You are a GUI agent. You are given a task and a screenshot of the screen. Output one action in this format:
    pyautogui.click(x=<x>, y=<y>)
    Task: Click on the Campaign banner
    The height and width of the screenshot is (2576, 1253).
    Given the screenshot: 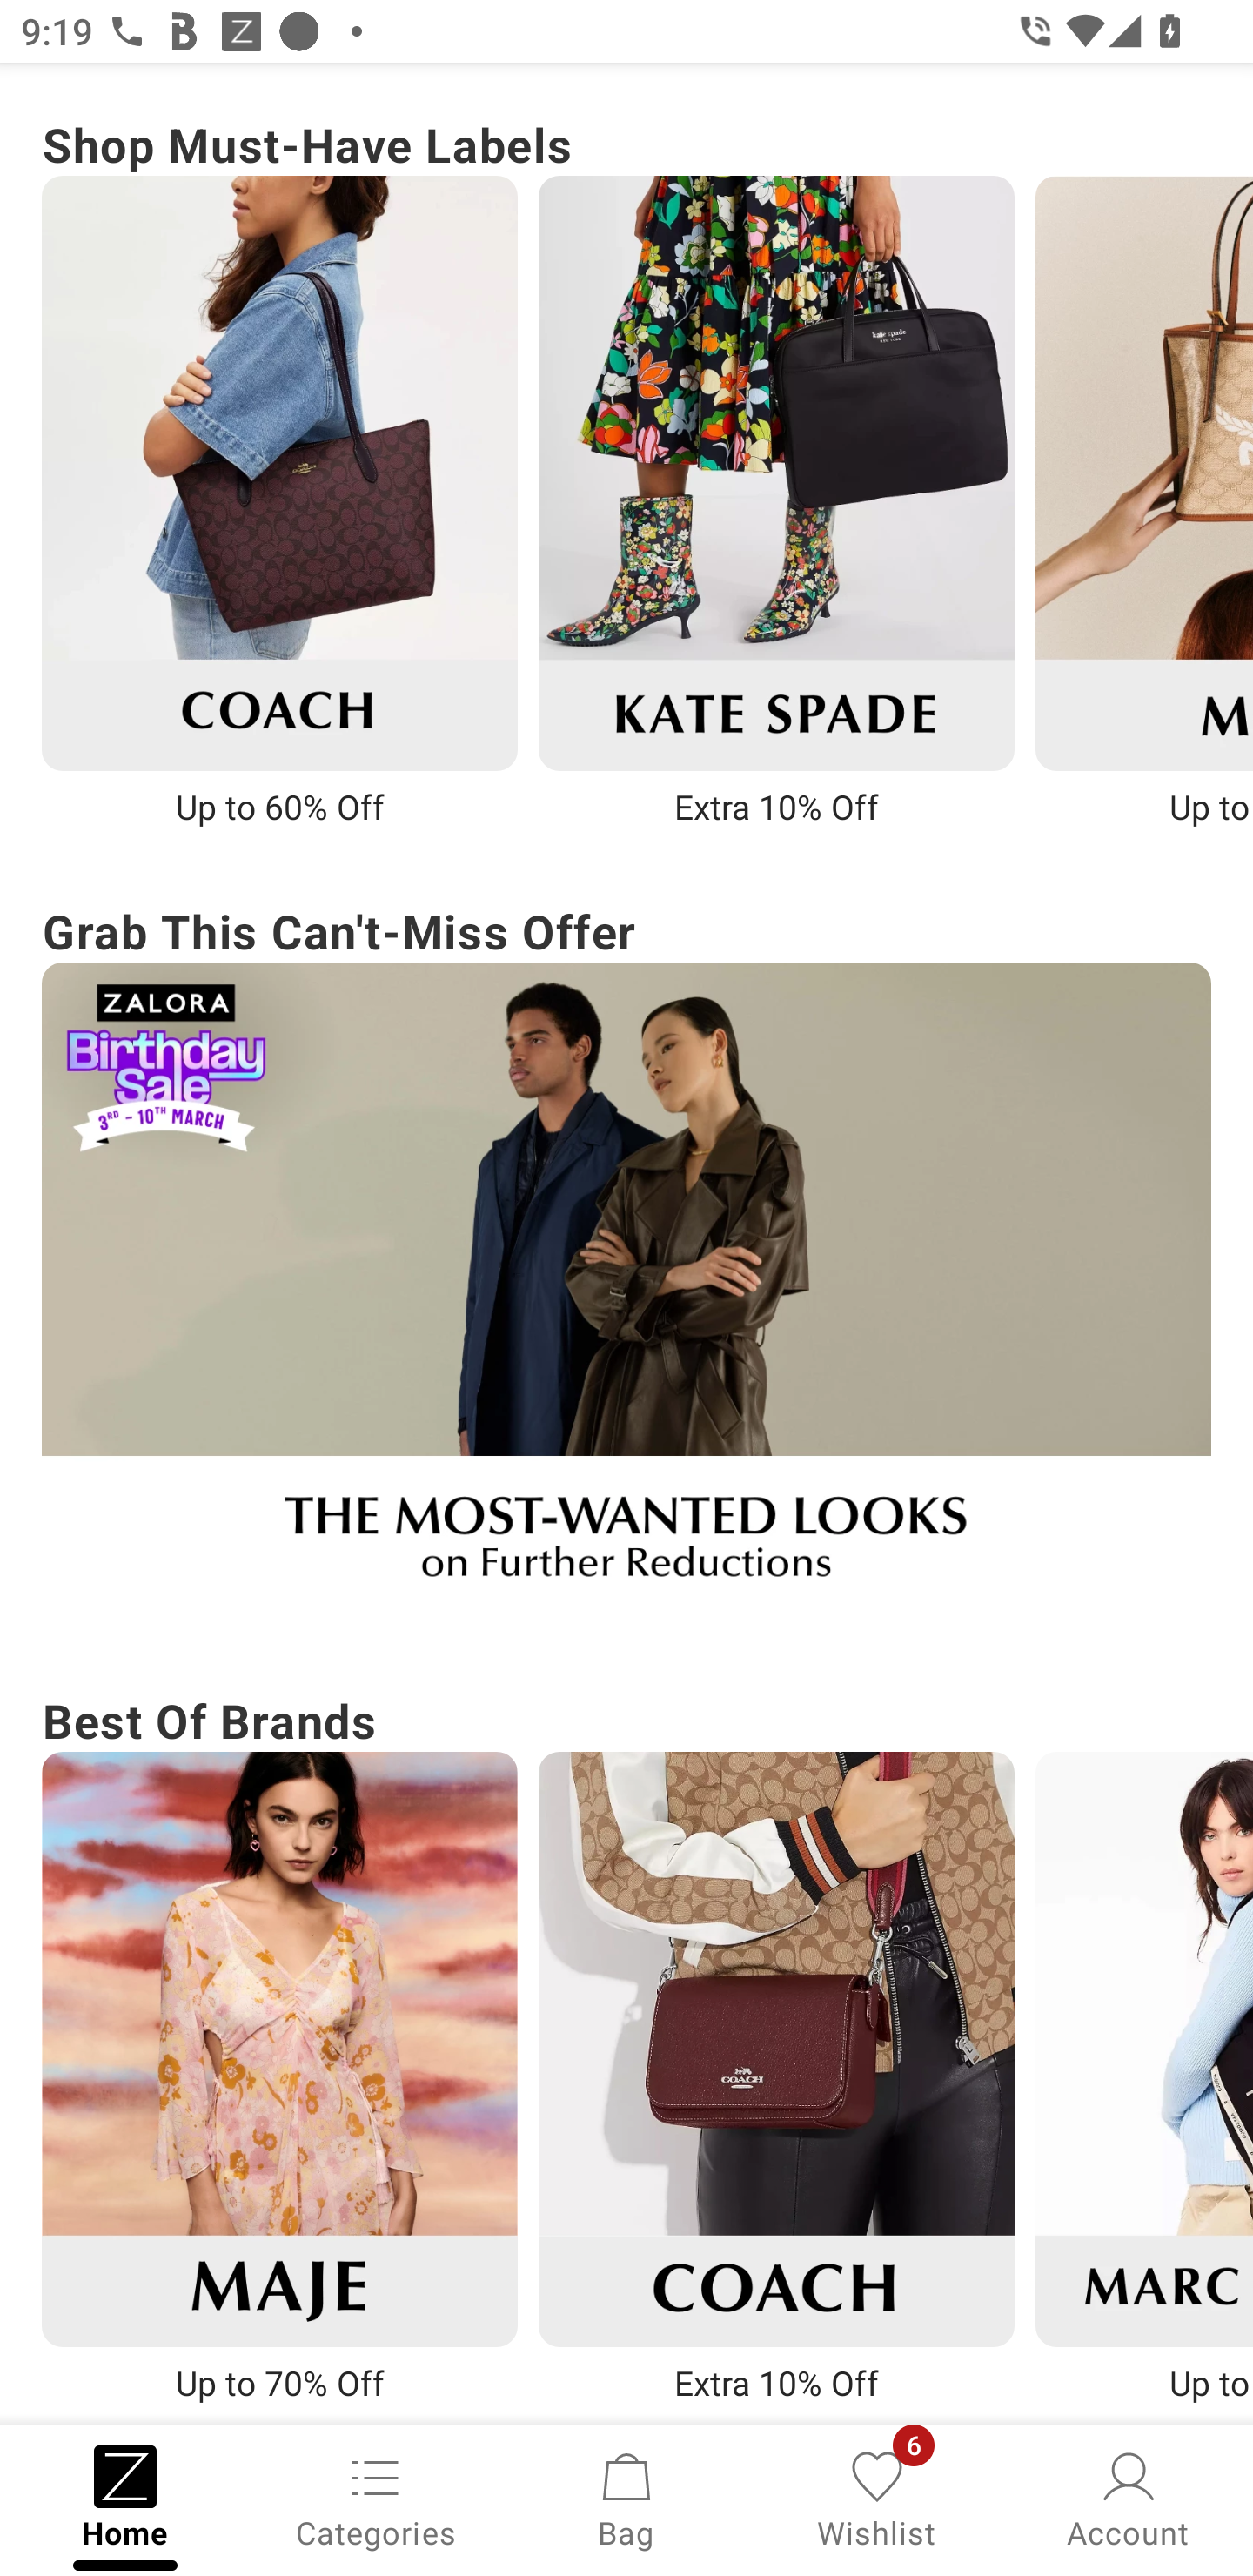 What is the action you would take?
    pyautogui.click(x=278, y=473)
    